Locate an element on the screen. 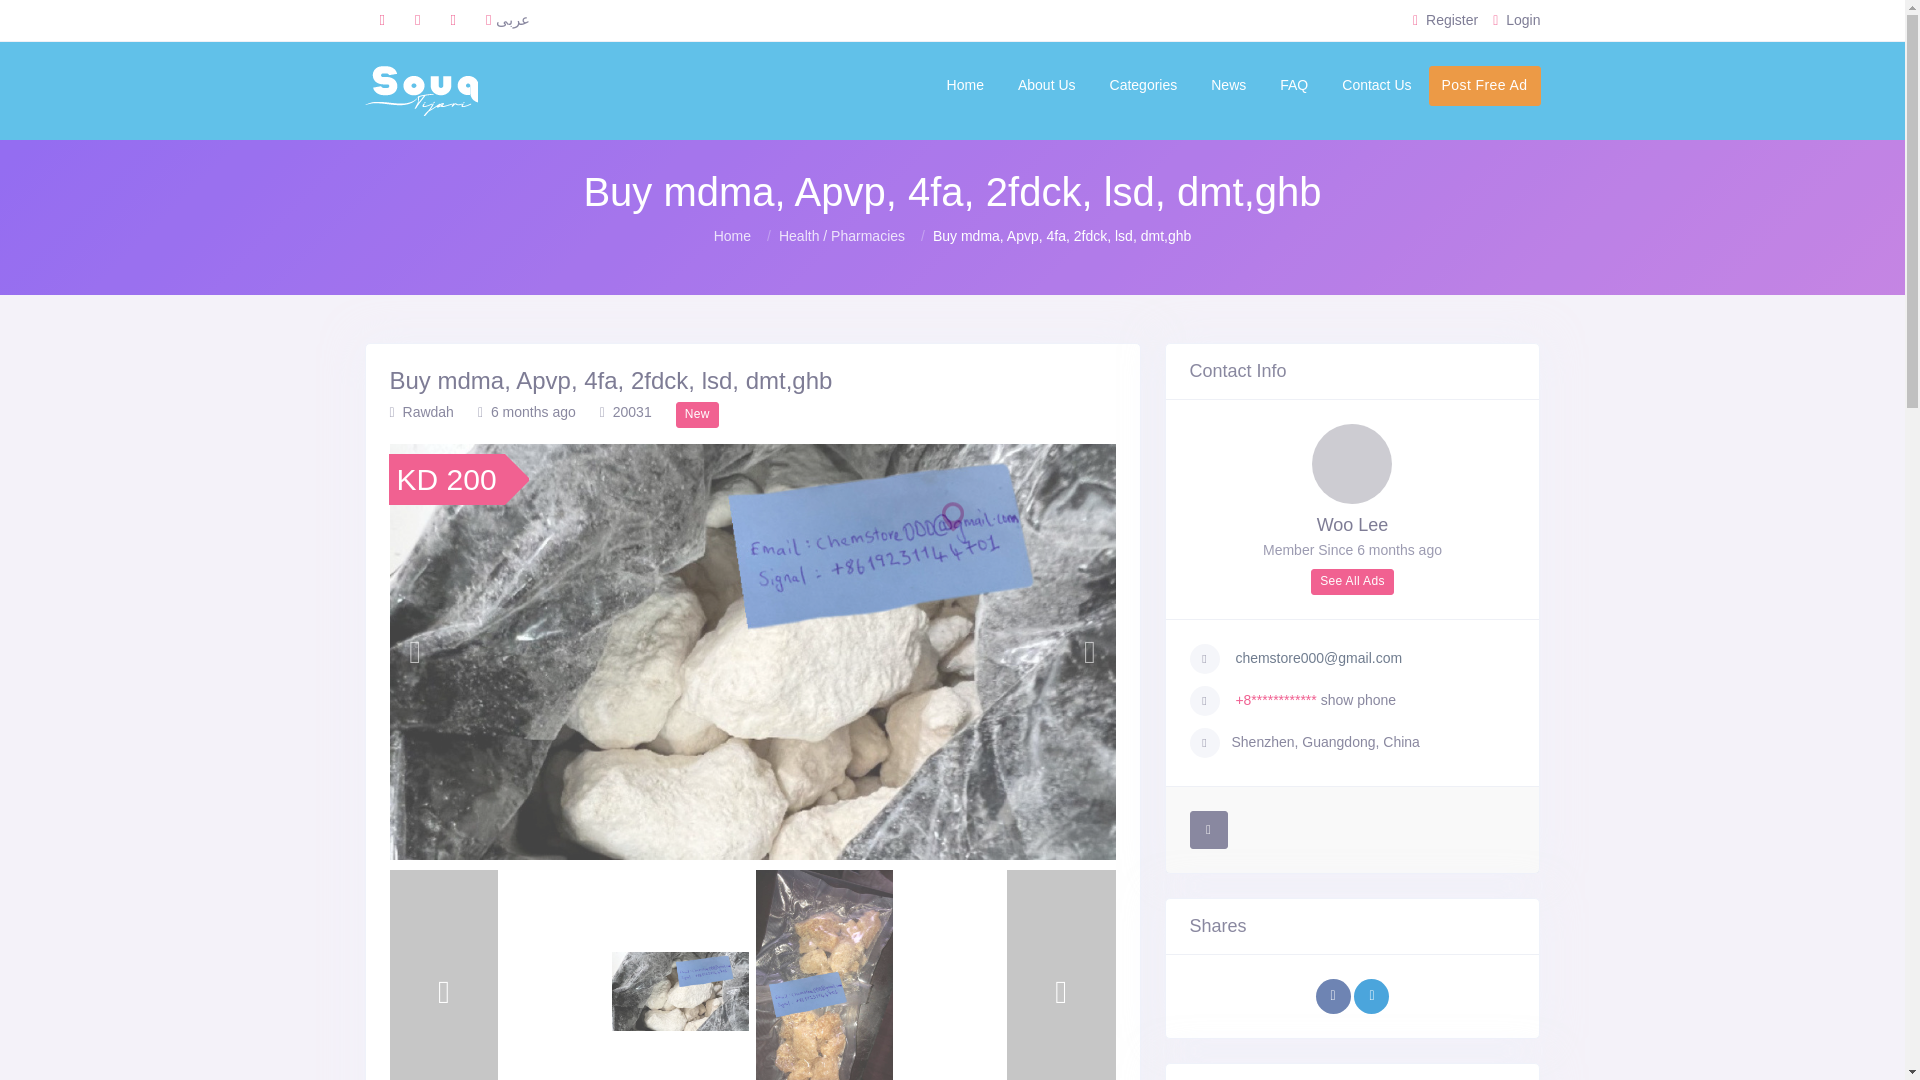  Register is located at coordinates (1446, 20).